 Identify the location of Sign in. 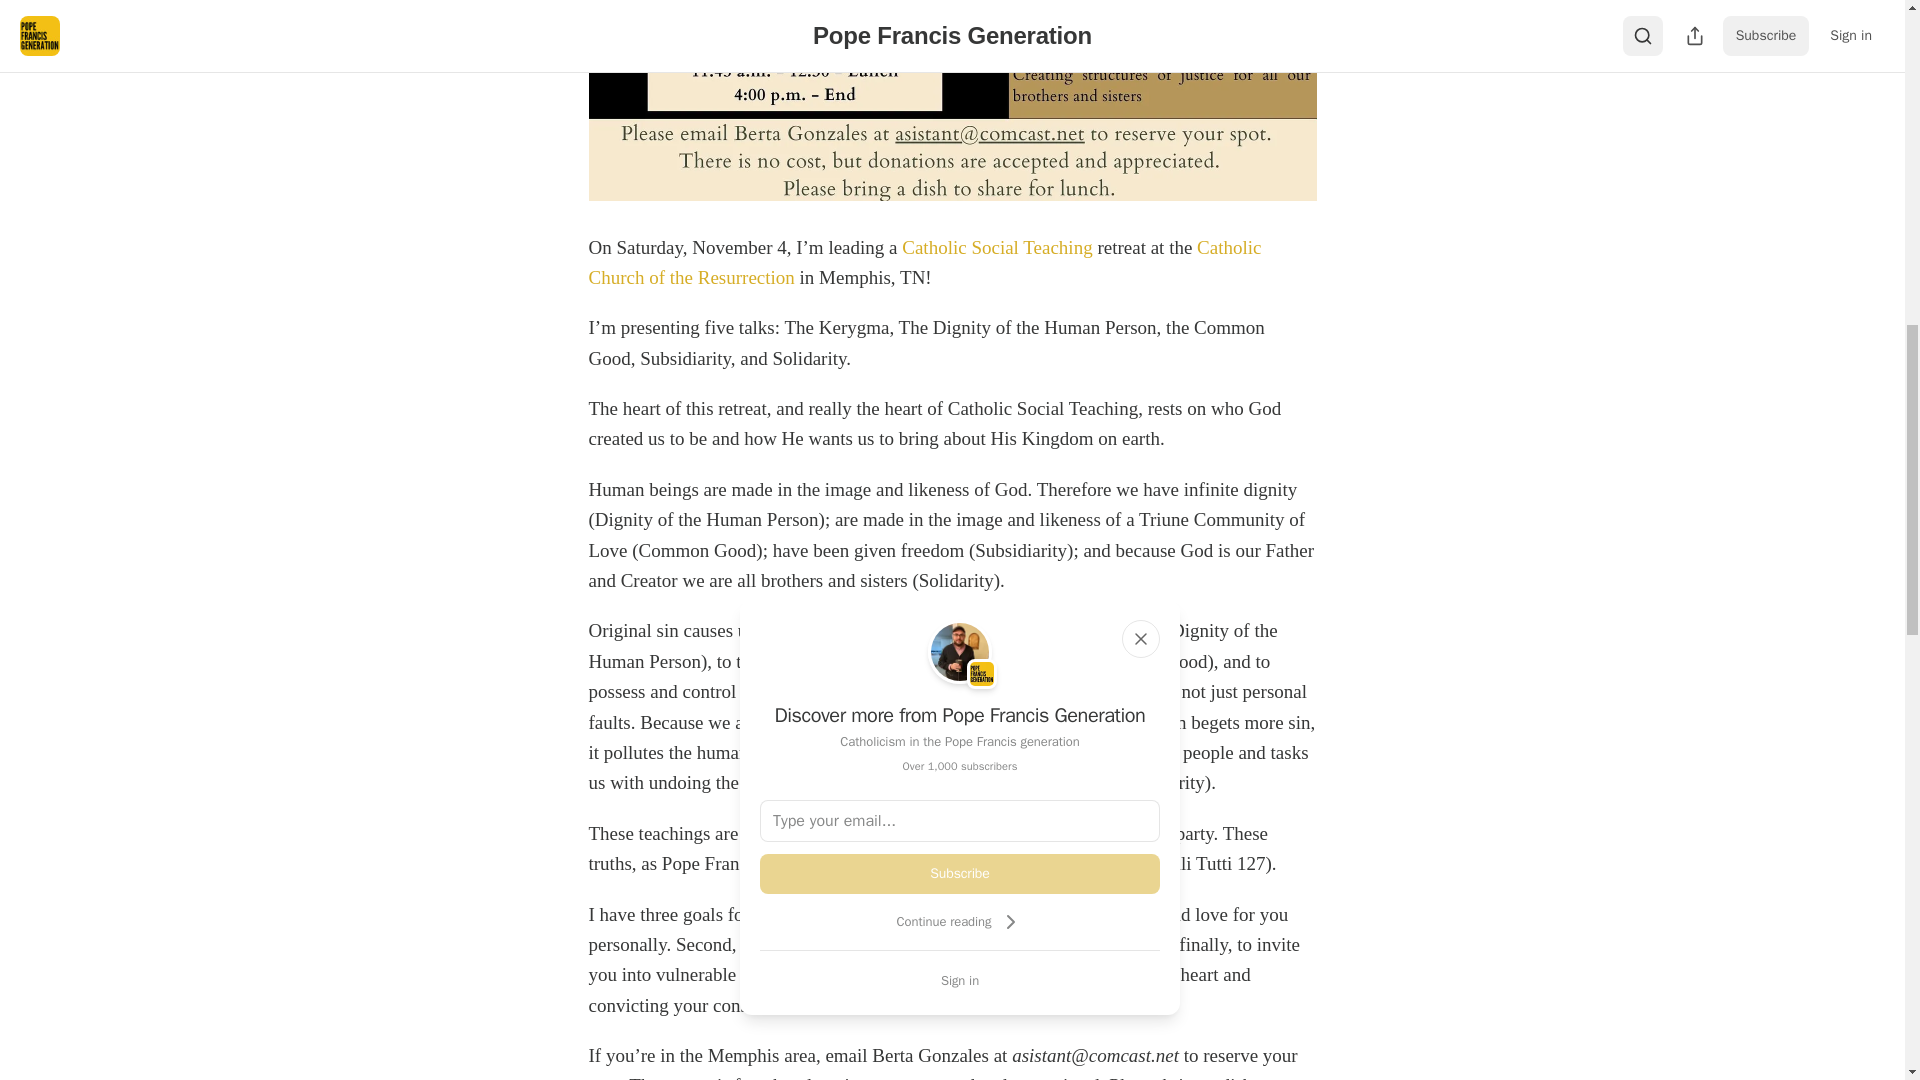
(960, 980).